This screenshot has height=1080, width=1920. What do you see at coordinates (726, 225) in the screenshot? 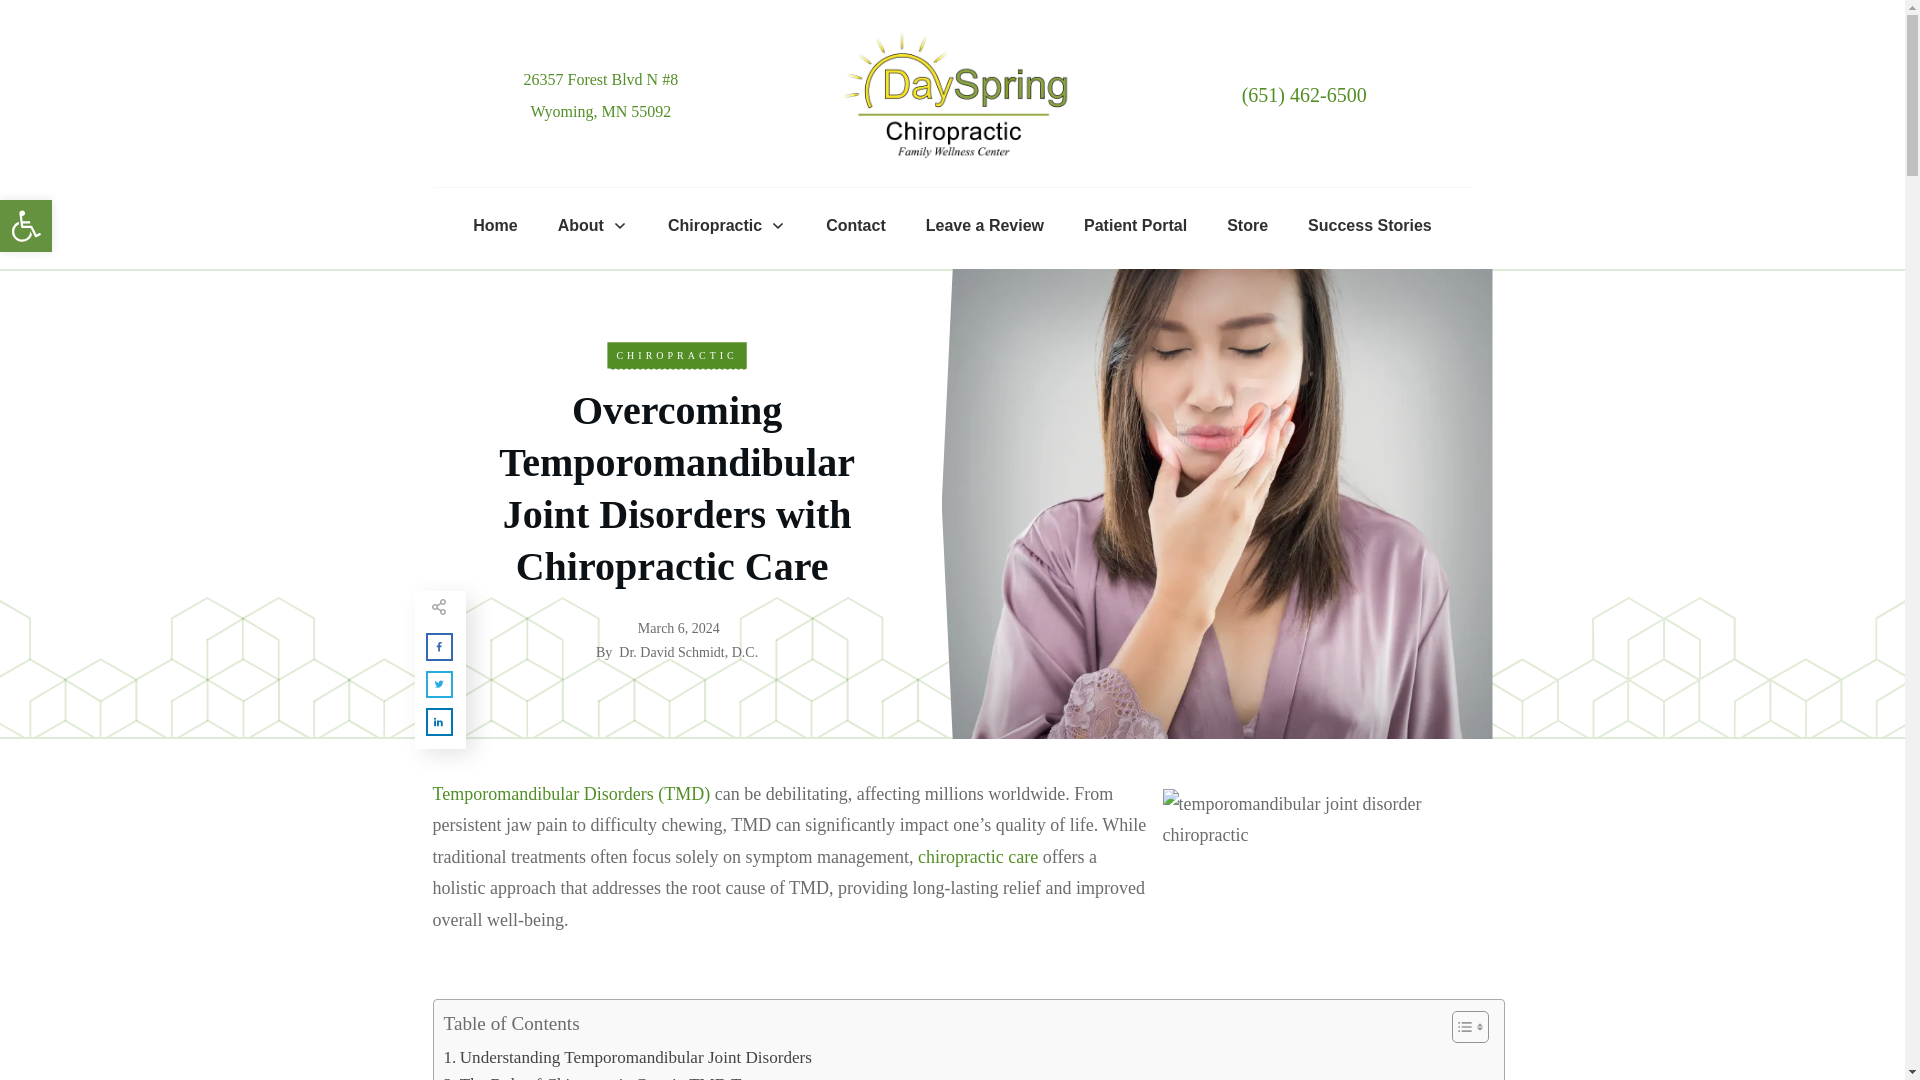
I see `Chiropractic` at bounding box center [726, 225].